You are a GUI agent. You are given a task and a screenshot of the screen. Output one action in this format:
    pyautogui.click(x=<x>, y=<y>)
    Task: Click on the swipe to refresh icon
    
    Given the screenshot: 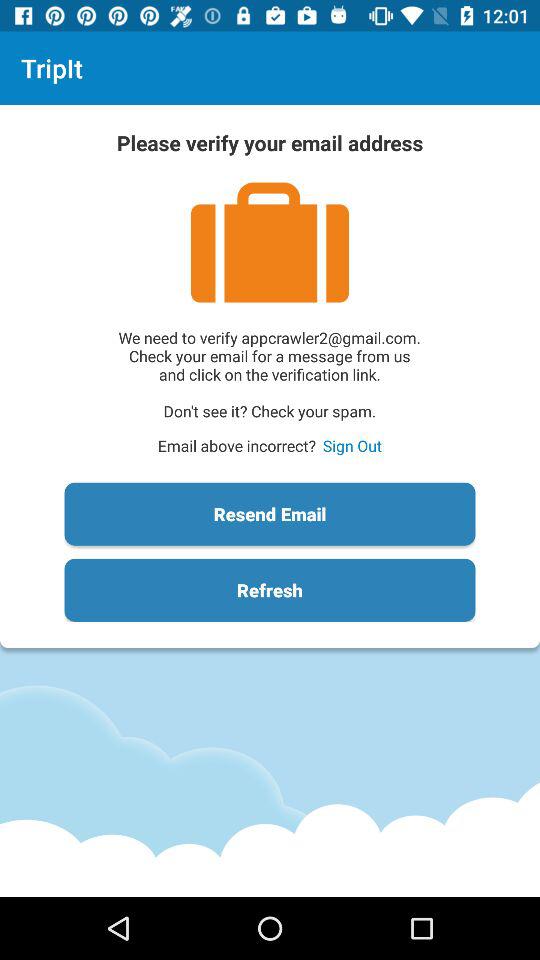 What is the action you would take?
    pyautogui.click(x=270, y=590)
    